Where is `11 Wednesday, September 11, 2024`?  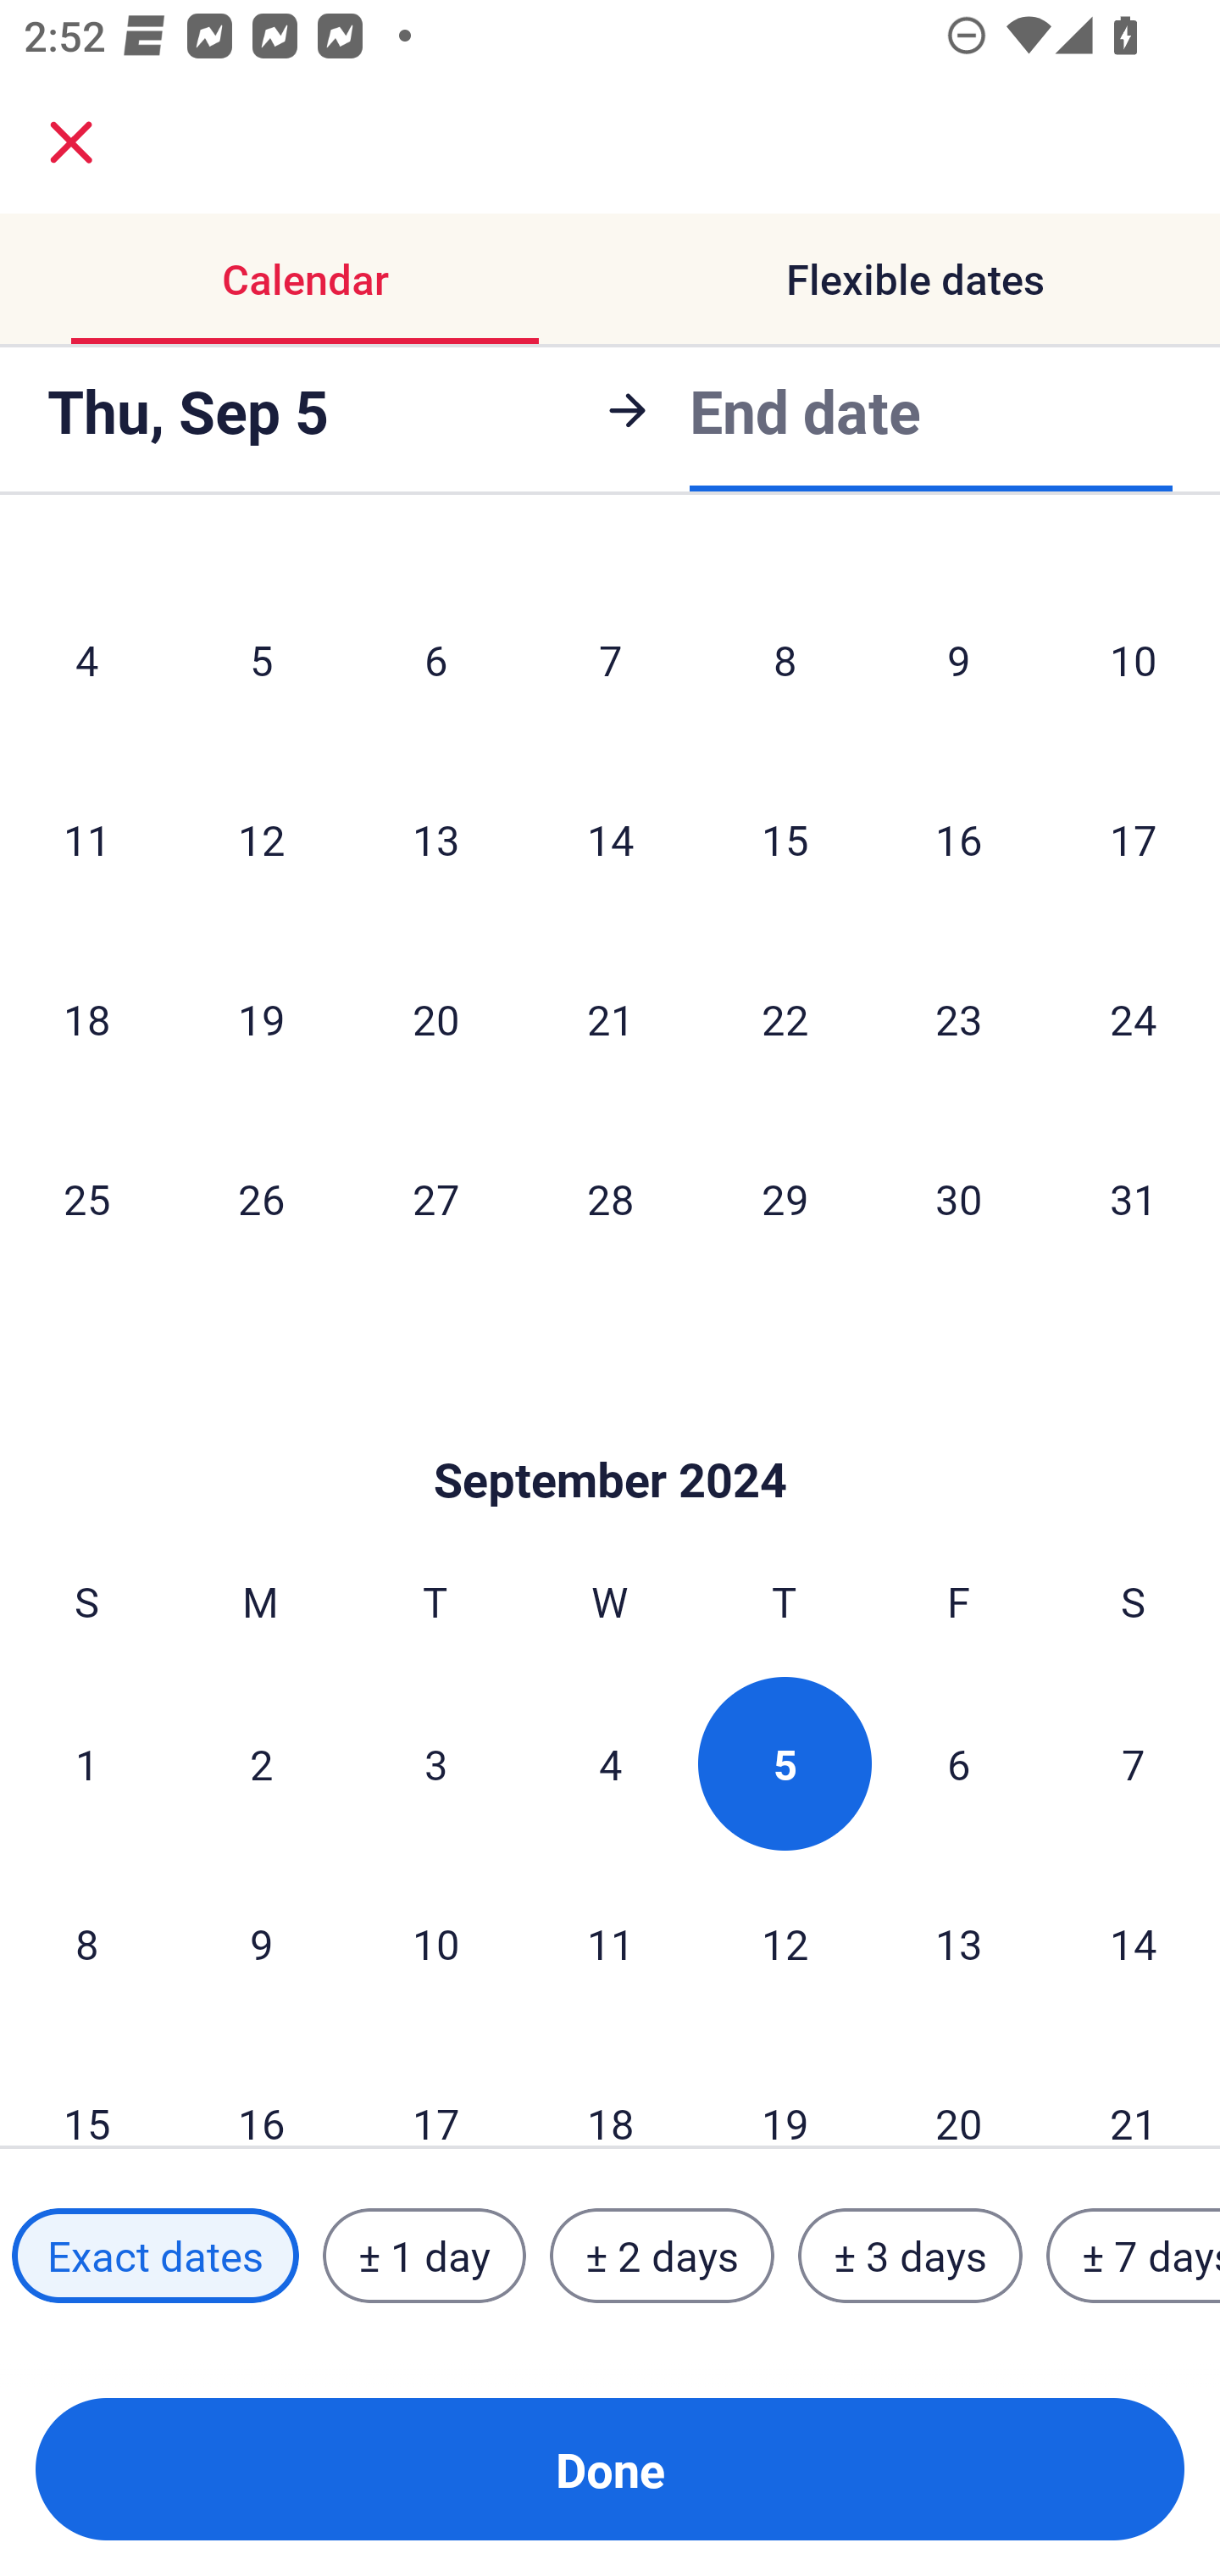
11 Wednesday, September 11, 2024 is located at coordinates (610, 1943).